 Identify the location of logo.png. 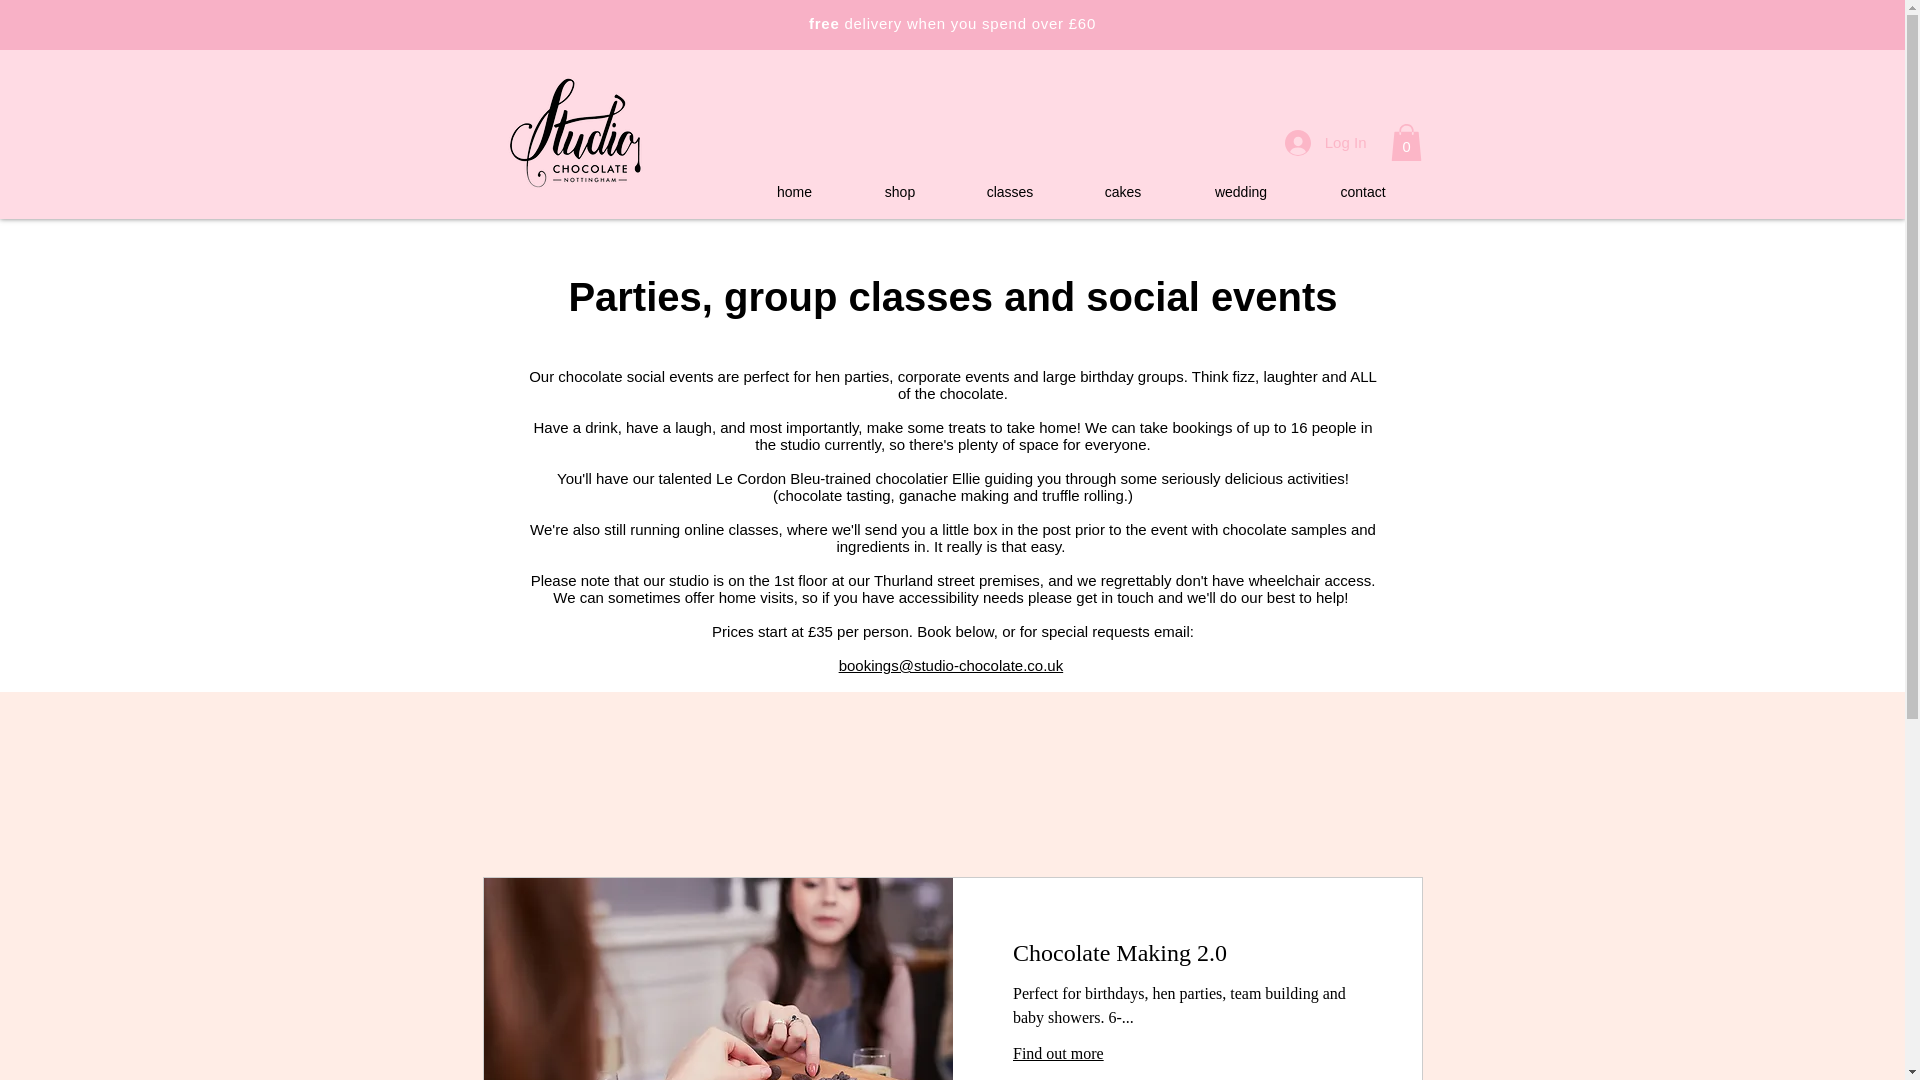
(576, 134).